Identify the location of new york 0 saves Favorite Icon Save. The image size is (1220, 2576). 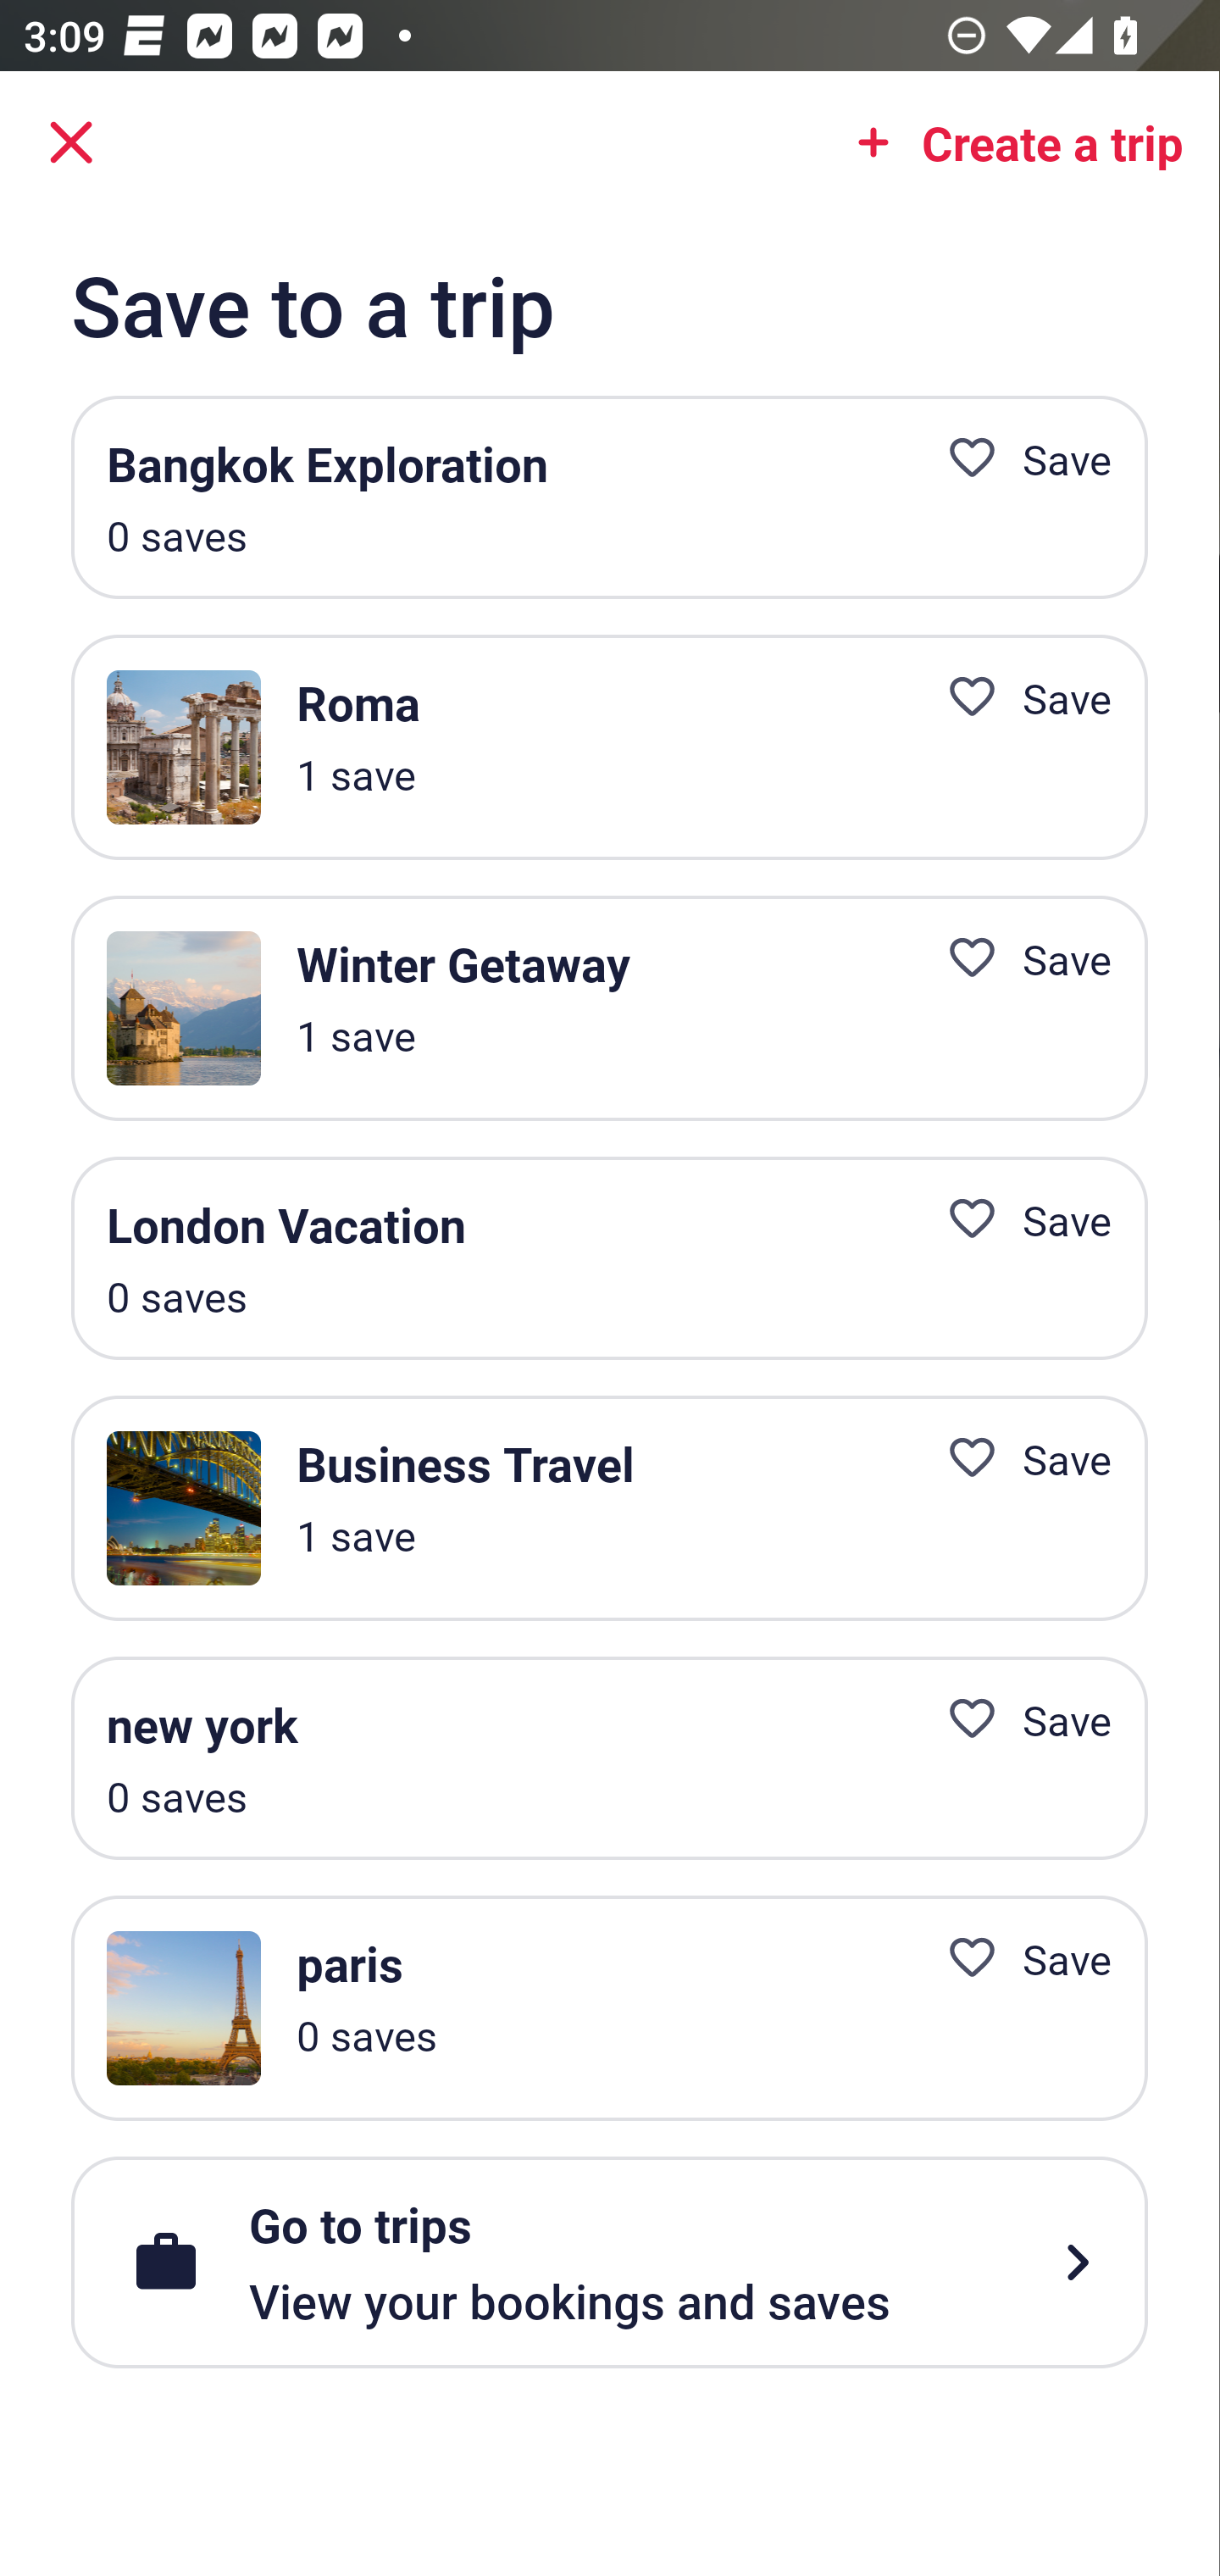
(609, 1757).